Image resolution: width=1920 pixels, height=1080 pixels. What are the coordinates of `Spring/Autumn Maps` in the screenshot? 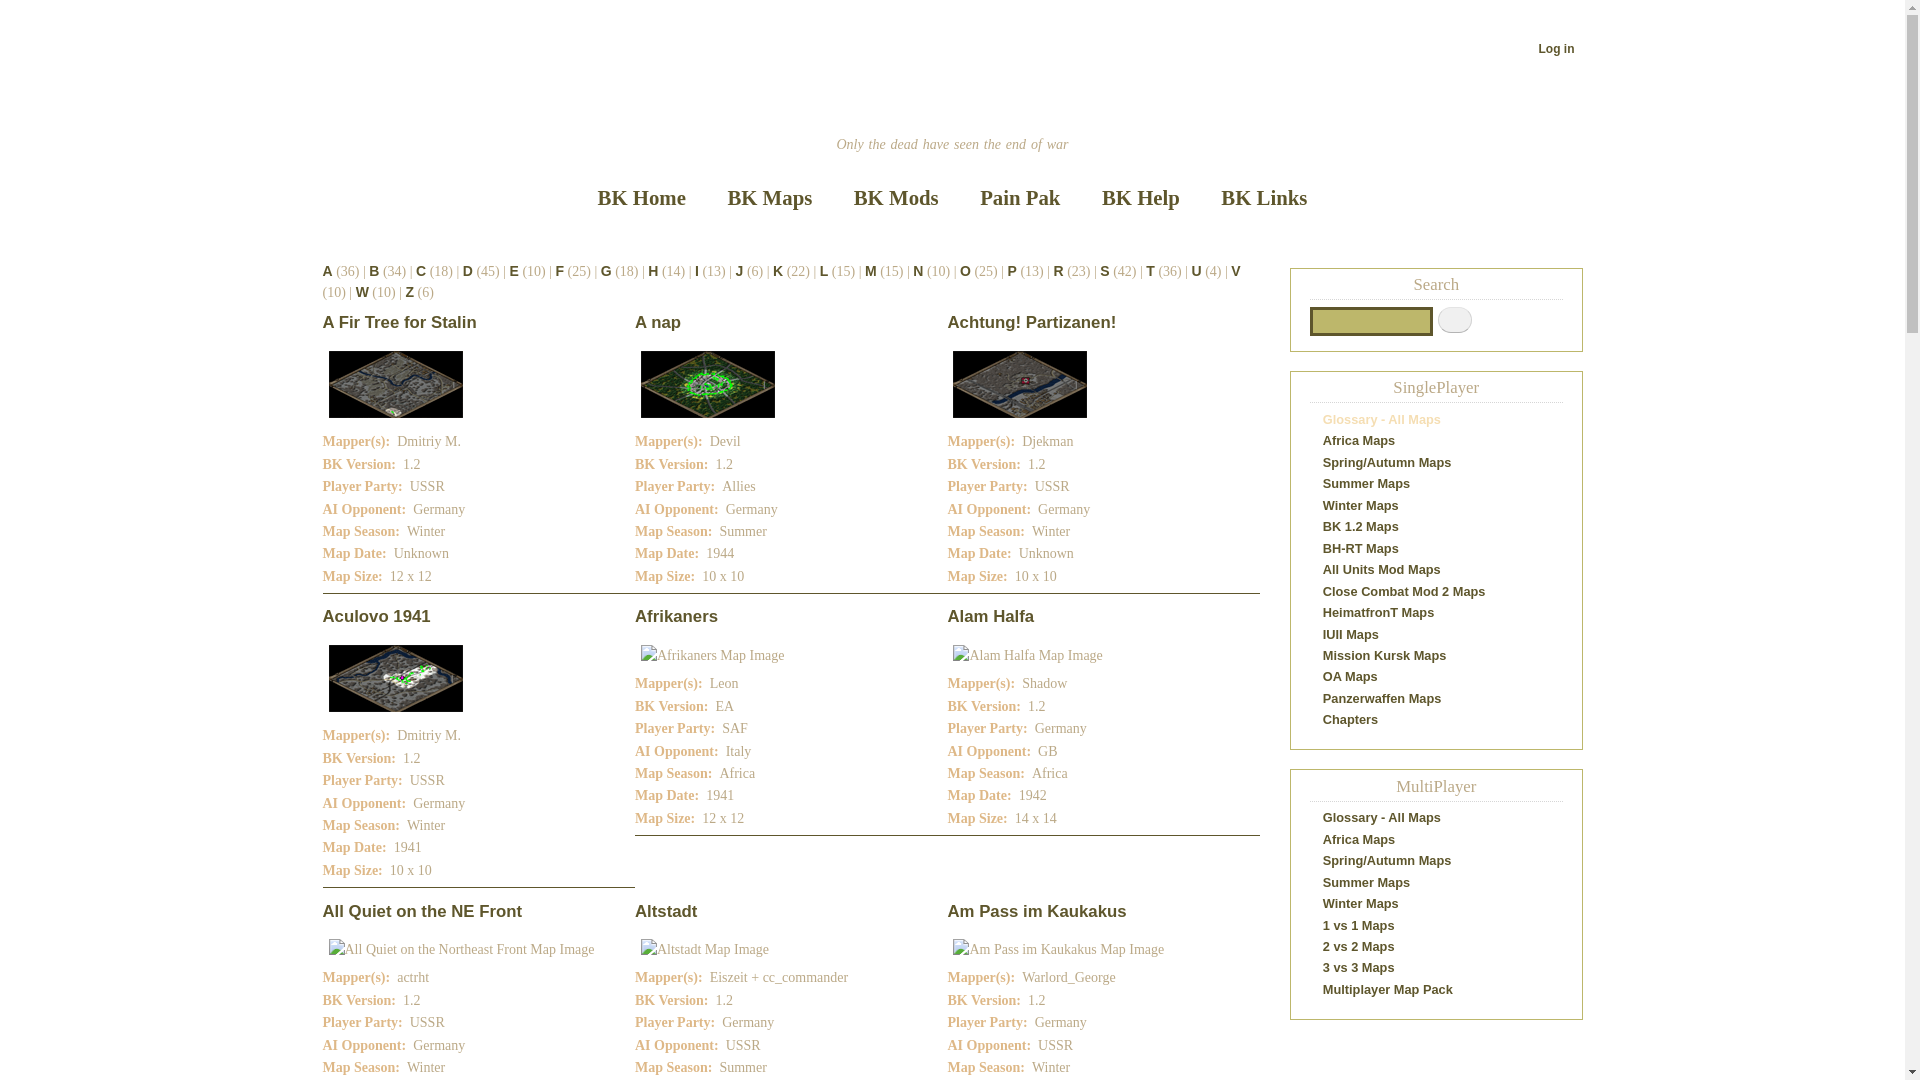 It's located at (1388, 860).